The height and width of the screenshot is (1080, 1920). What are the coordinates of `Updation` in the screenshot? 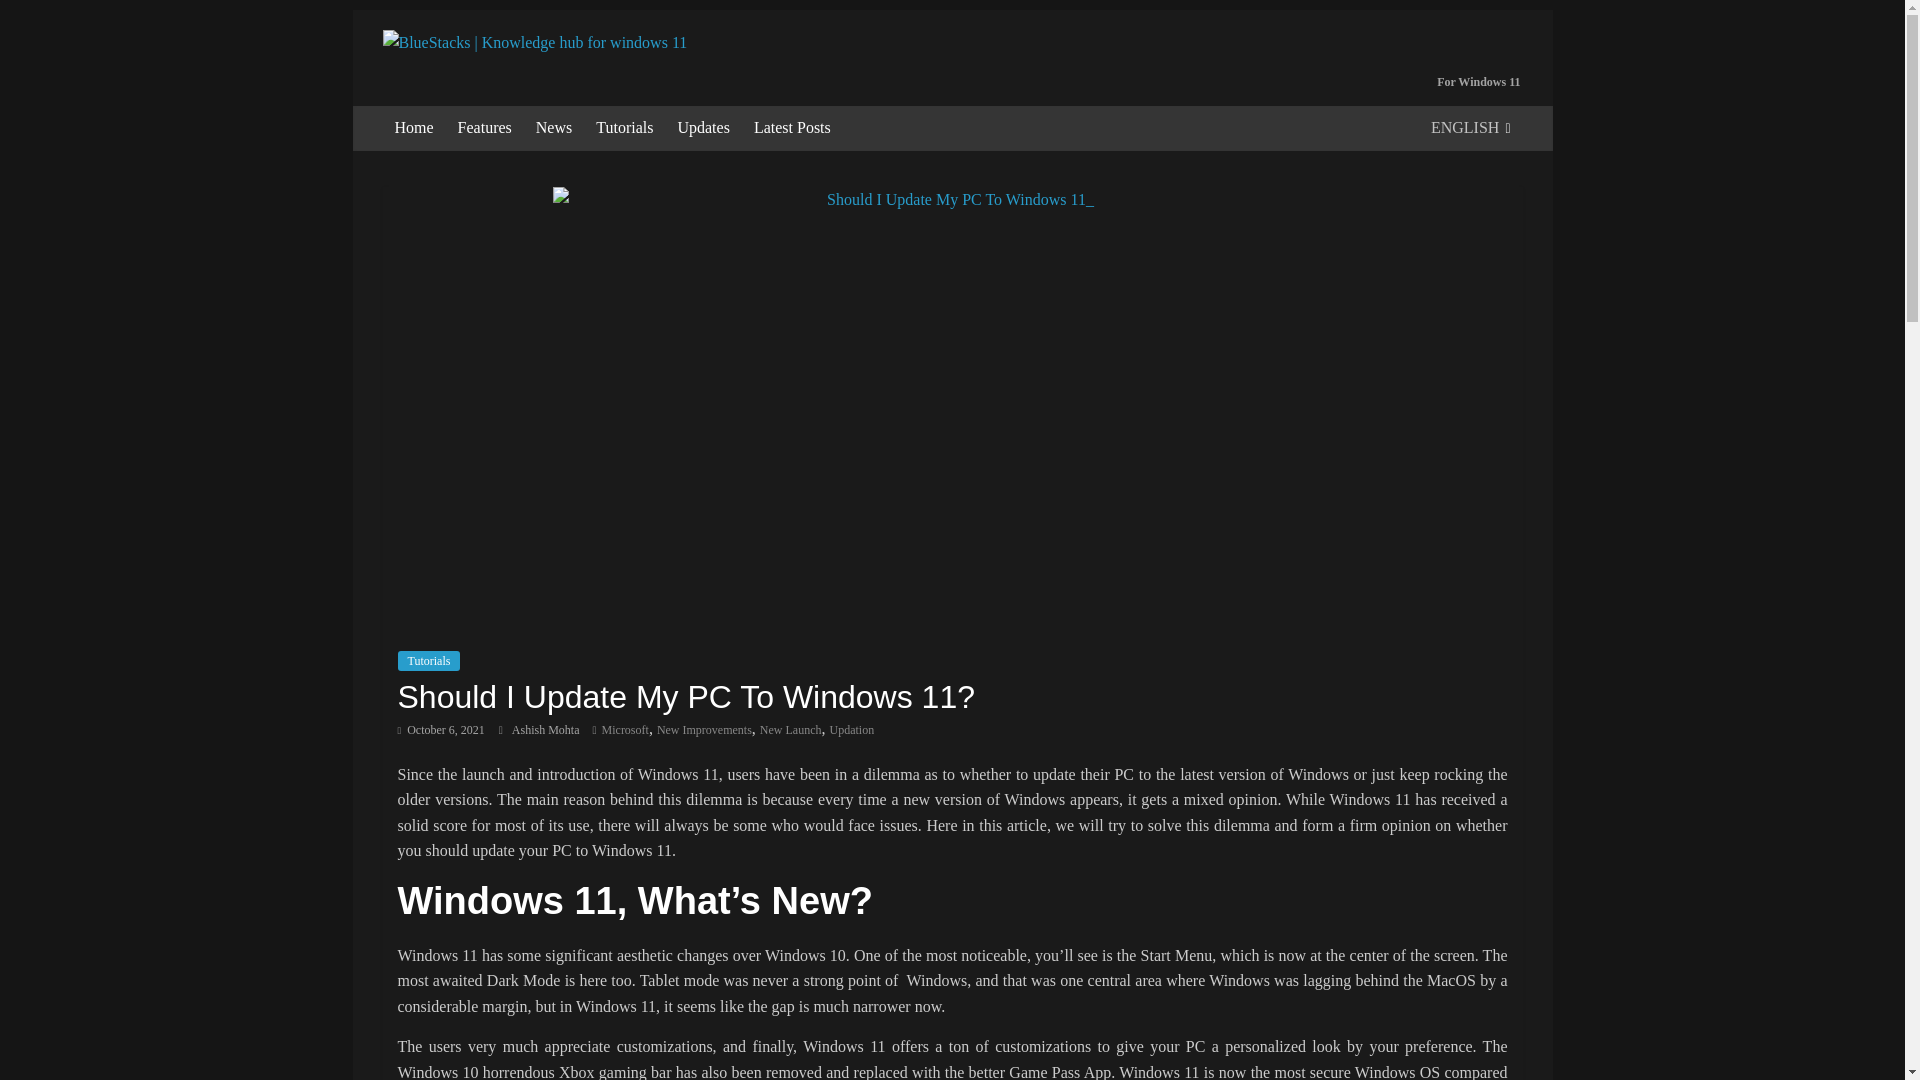 It's located at (852, 729).